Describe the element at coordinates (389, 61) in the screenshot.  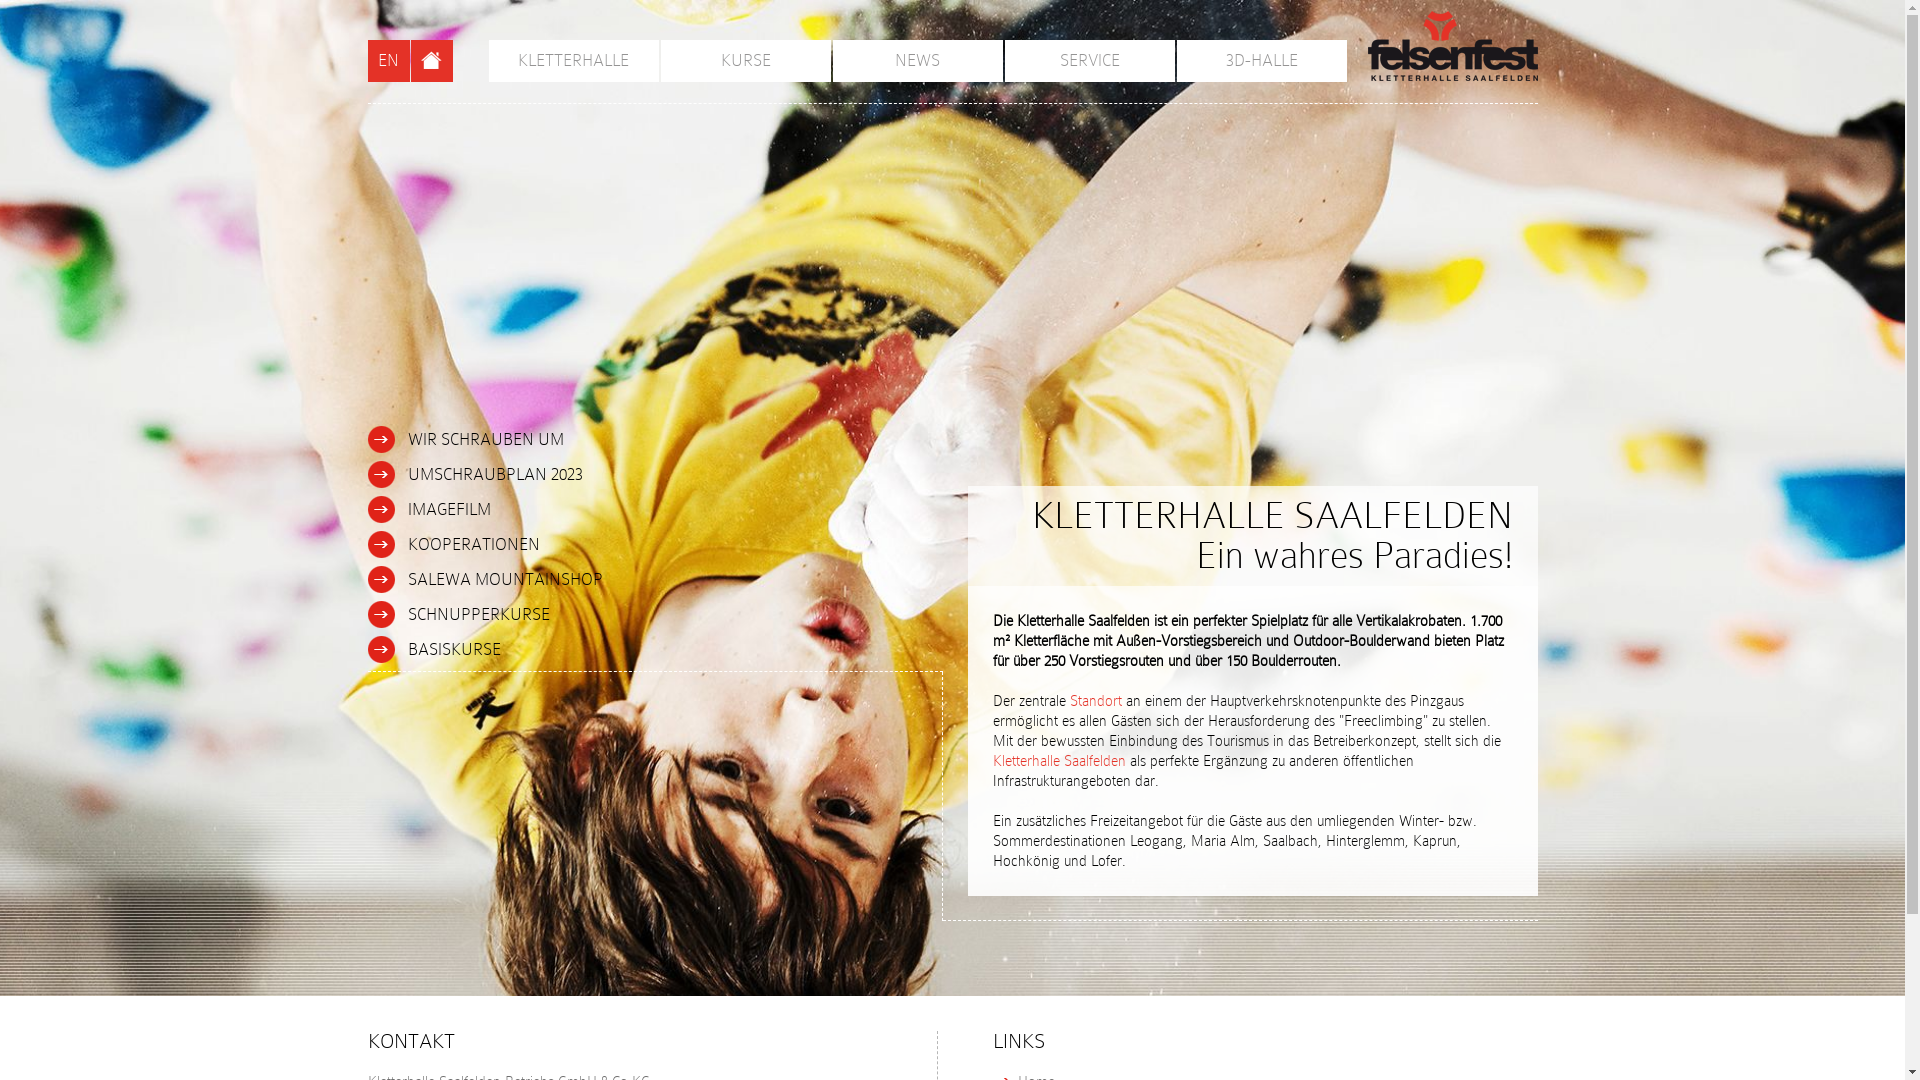
I see `EN` at that location.